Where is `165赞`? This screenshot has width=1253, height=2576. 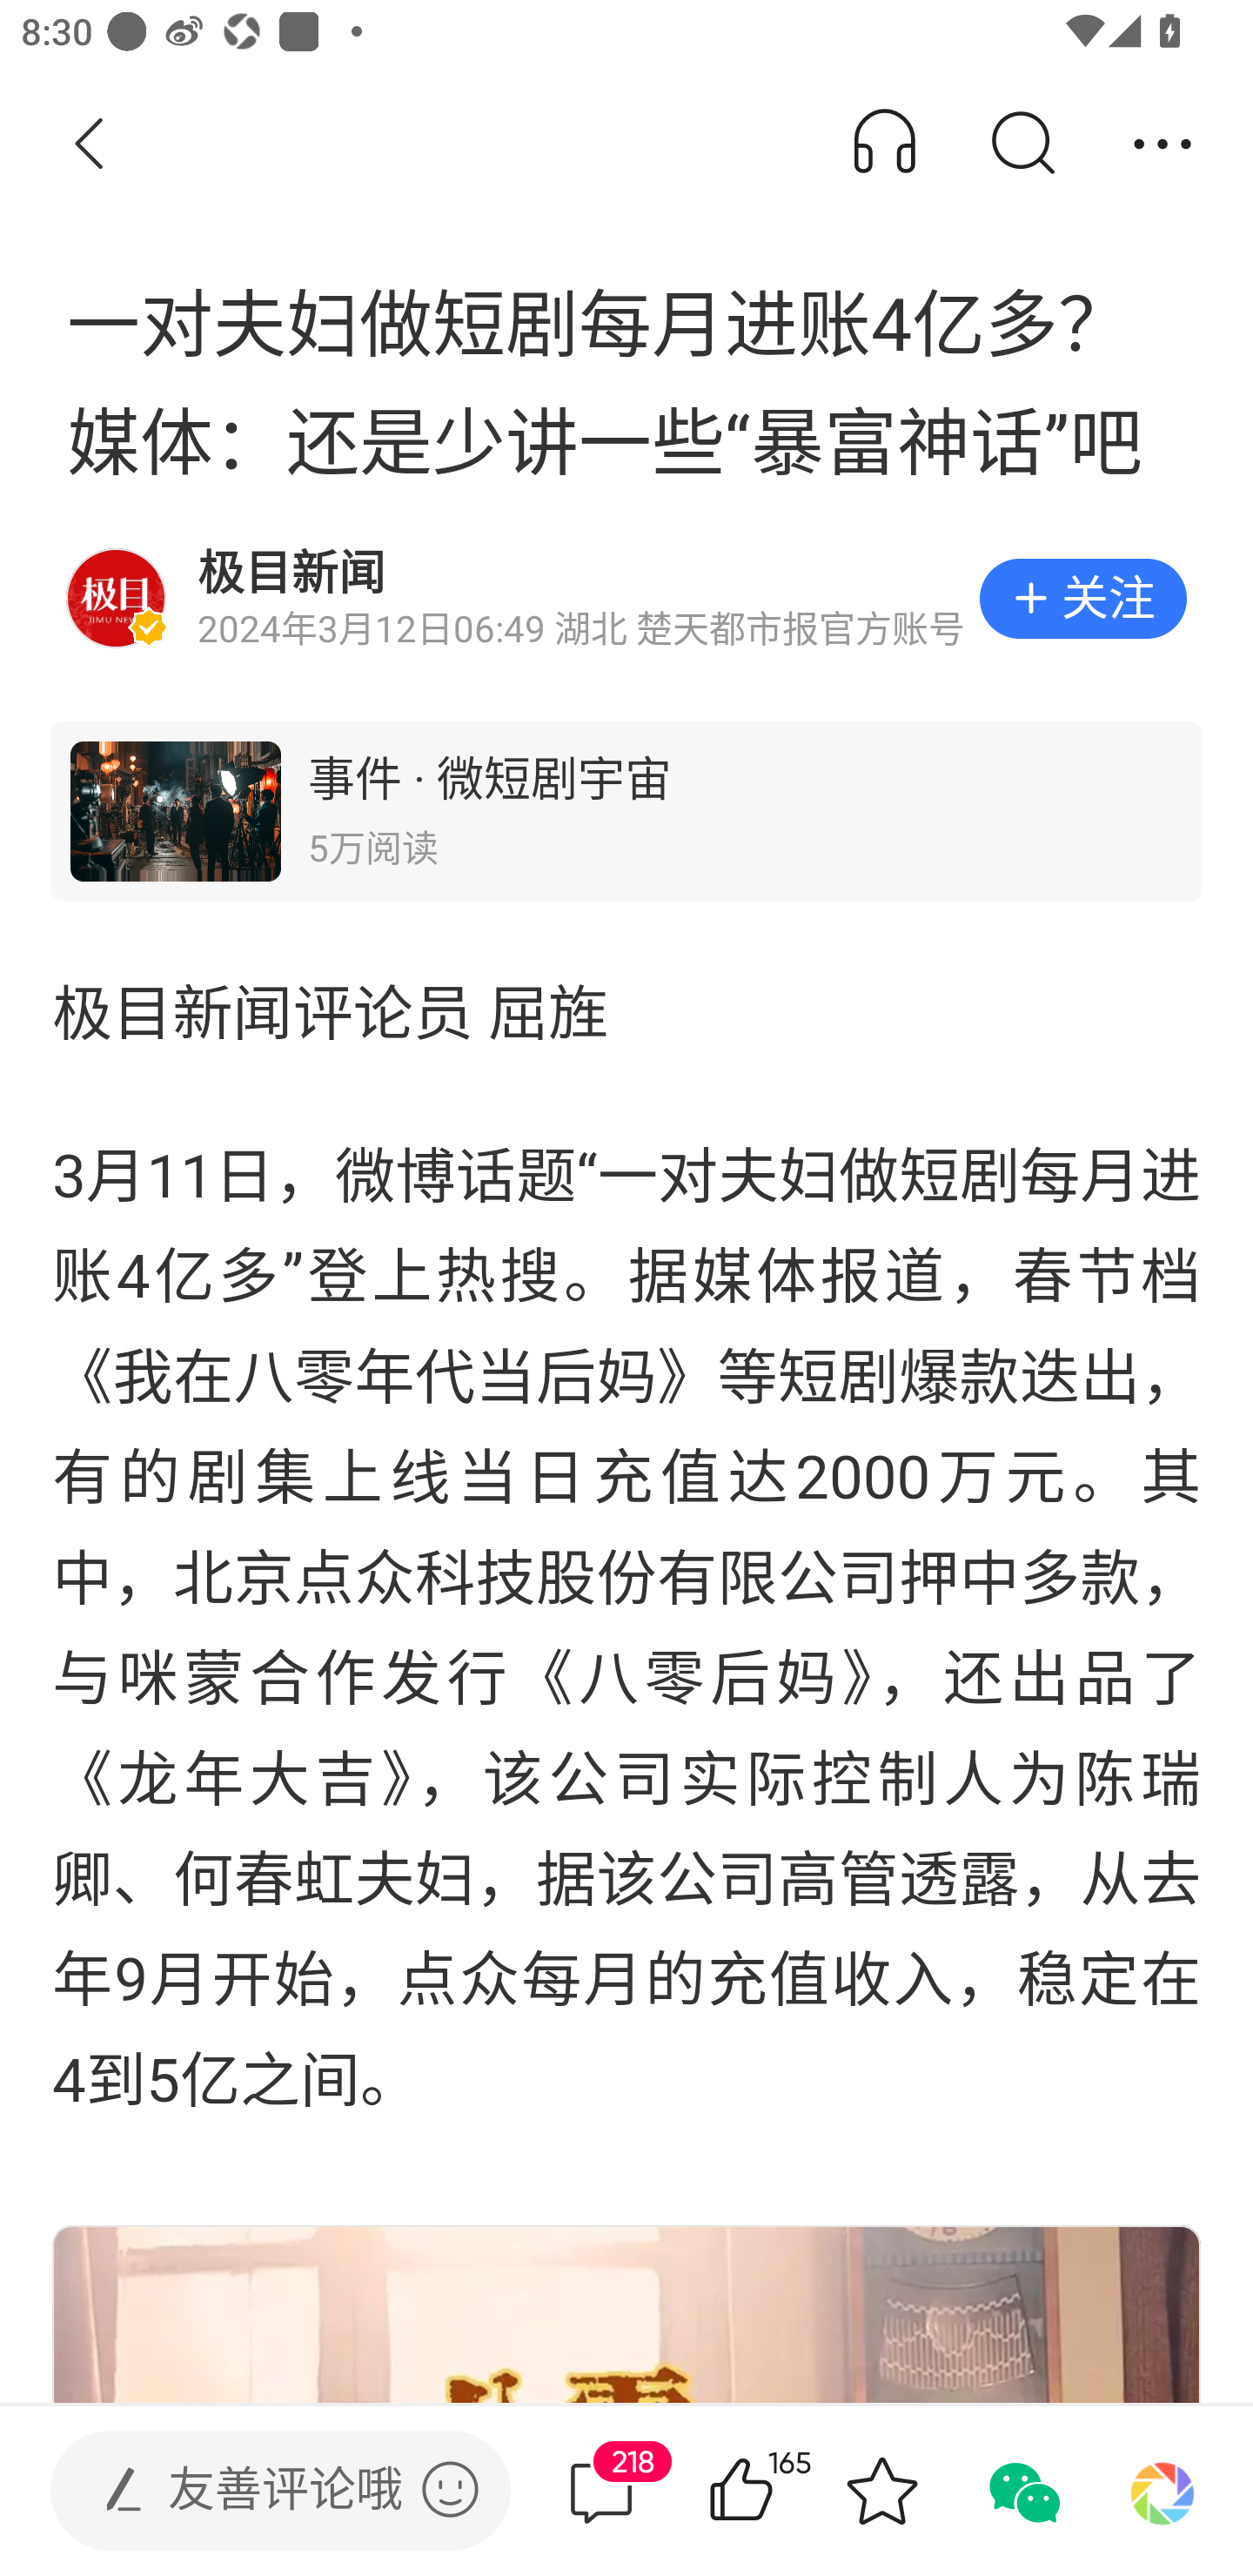 165赞 is located at coordinates (783, 2491).